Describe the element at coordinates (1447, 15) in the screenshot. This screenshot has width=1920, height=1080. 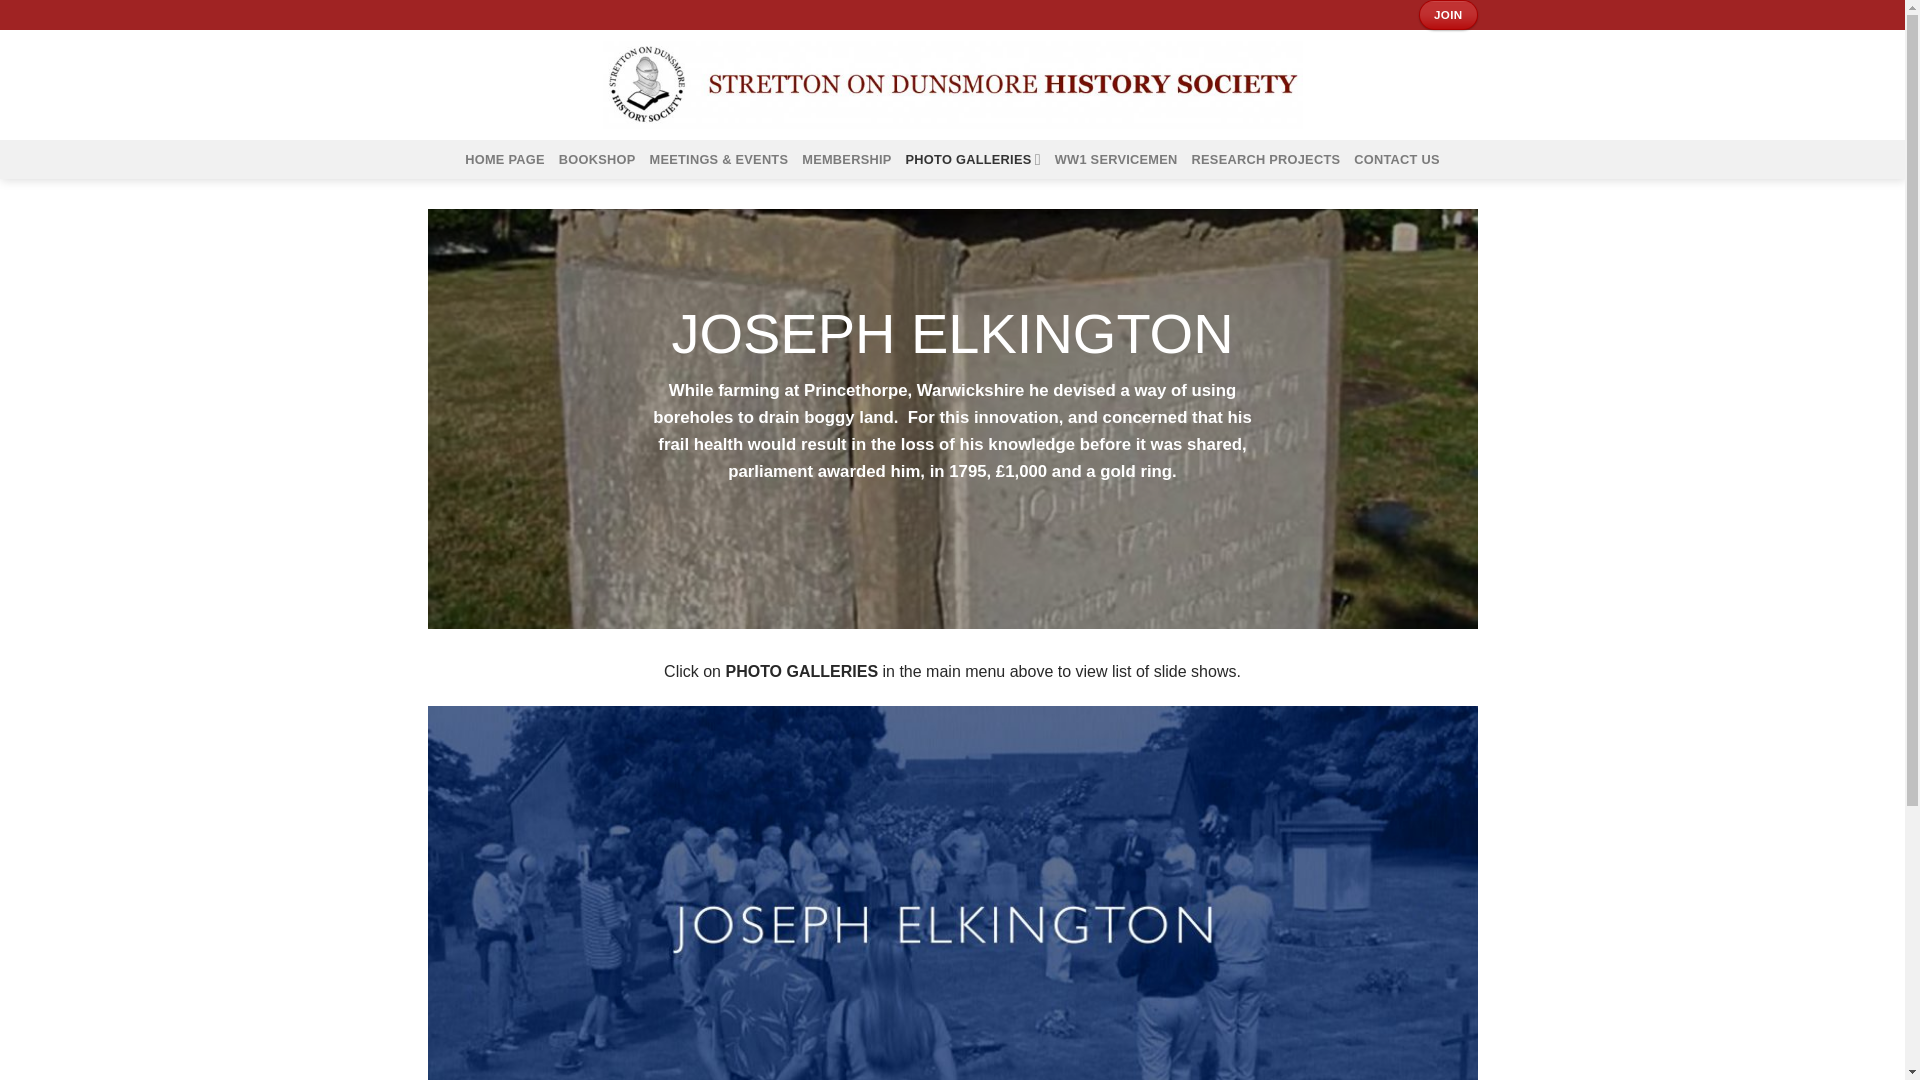
I see `JOIN` at that location.